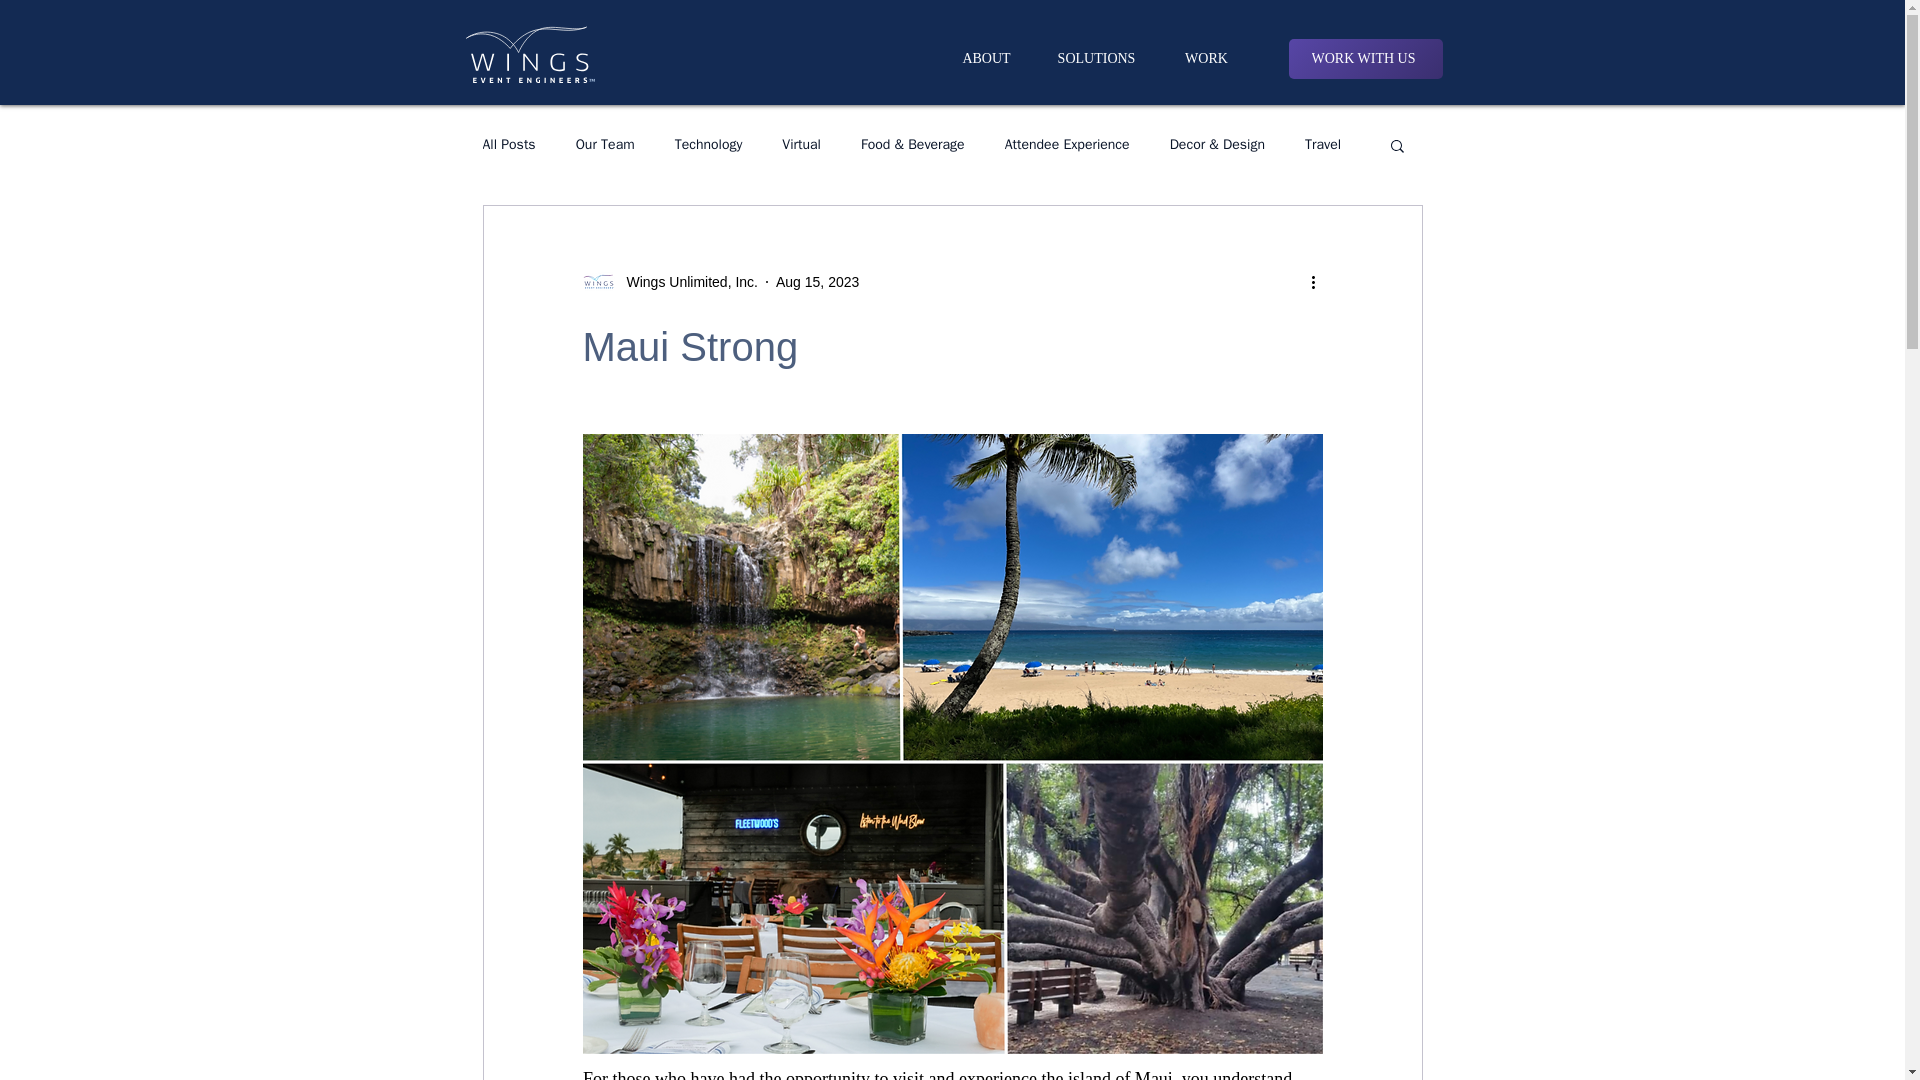 This screenshot has width=1920, height=1080. What do you see at coordinates (1322, 145) in the screenshot?
I see `Travel` at bounding box center [1322, 145].